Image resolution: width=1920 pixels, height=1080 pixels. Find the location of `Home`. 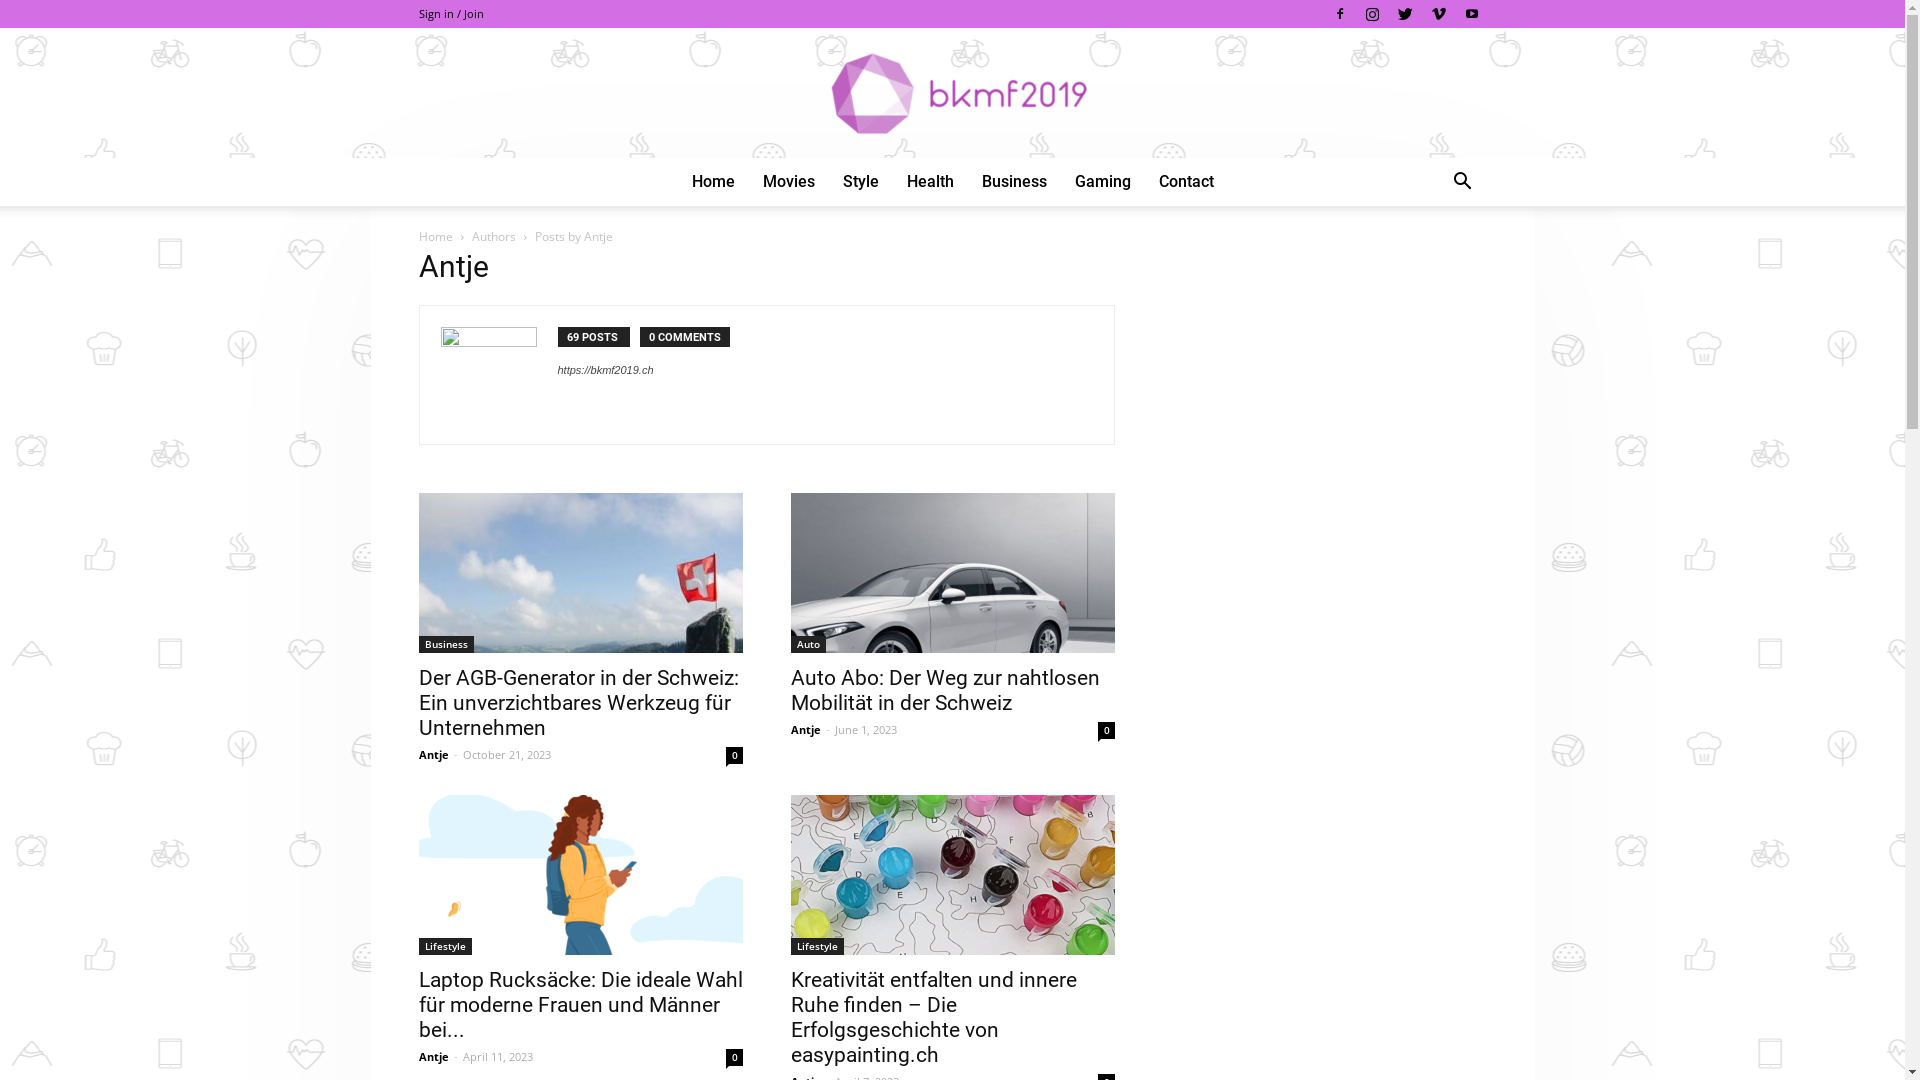

Home is located at coordinates (714, 182).